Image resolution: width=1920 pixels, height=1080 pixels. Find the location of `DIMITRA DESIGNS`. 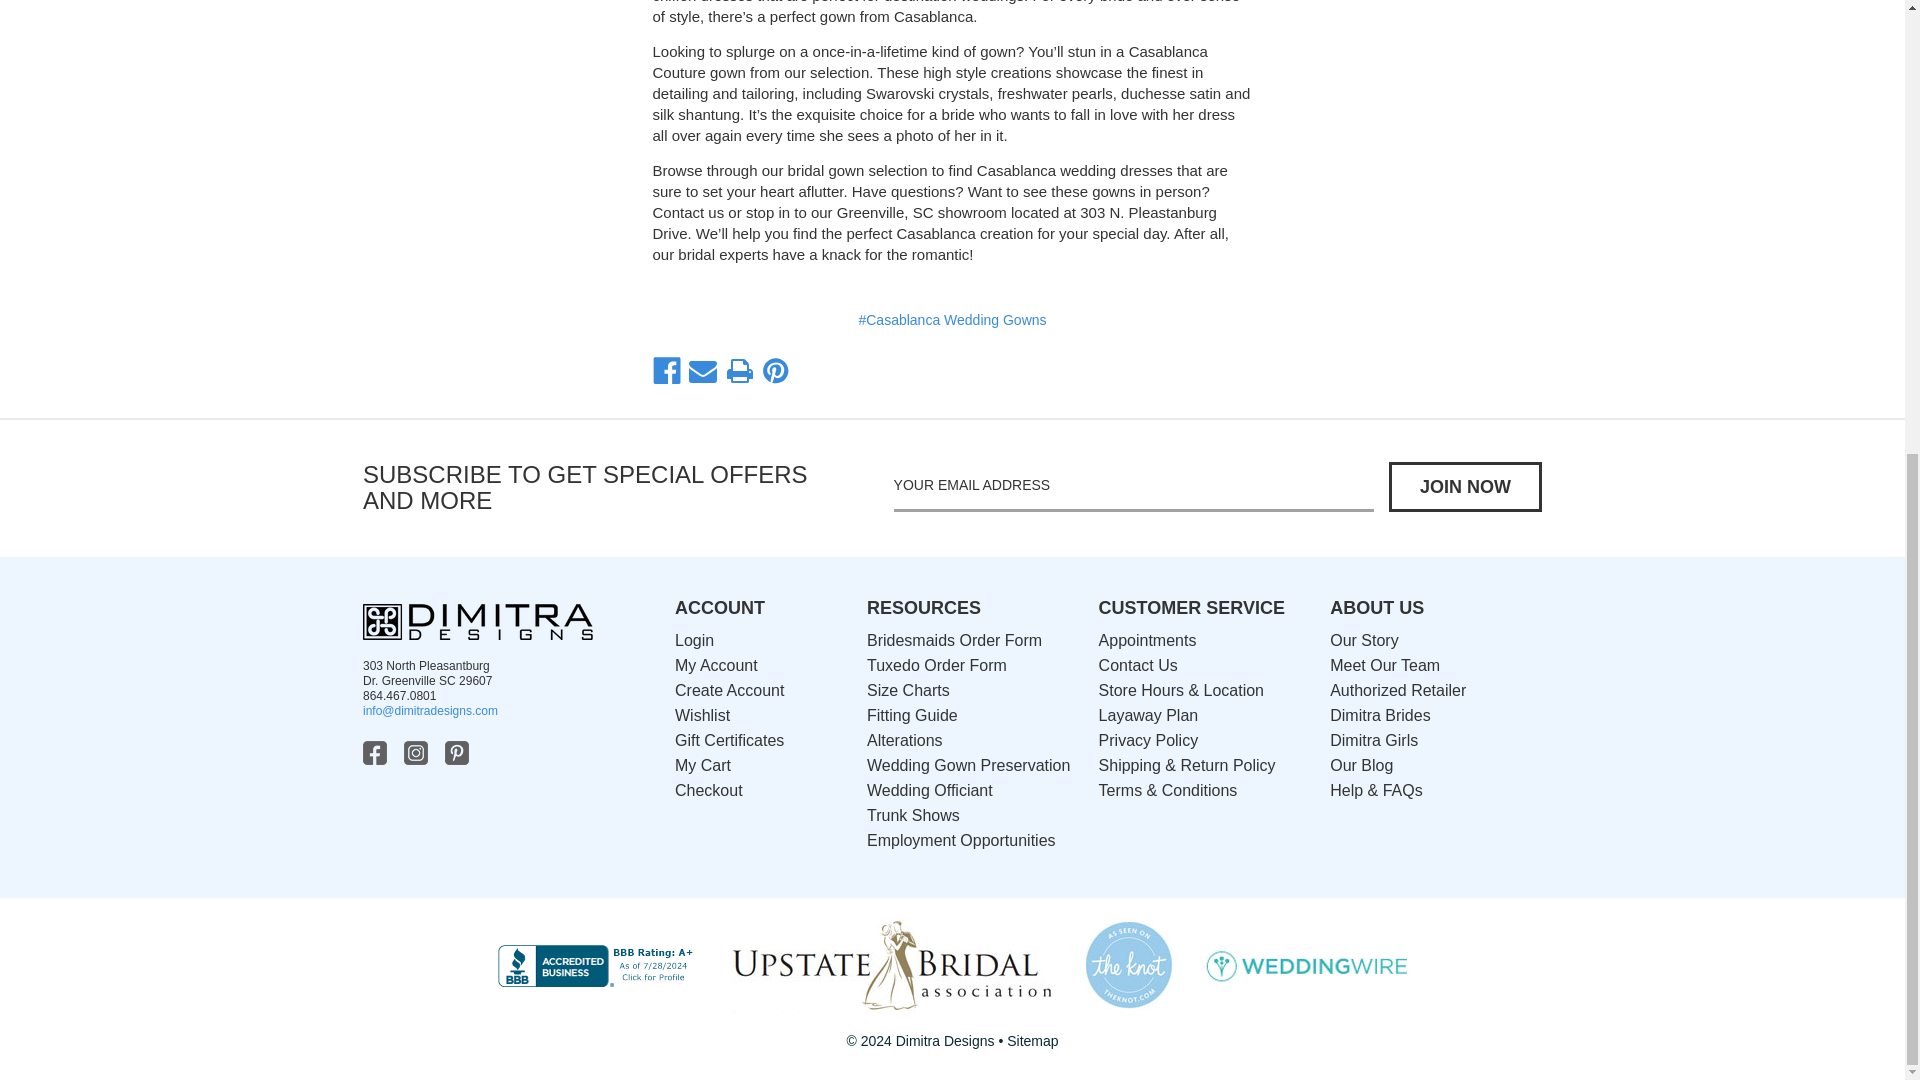

DIMITRA DESIGNS is located at coordinates (478, 622).